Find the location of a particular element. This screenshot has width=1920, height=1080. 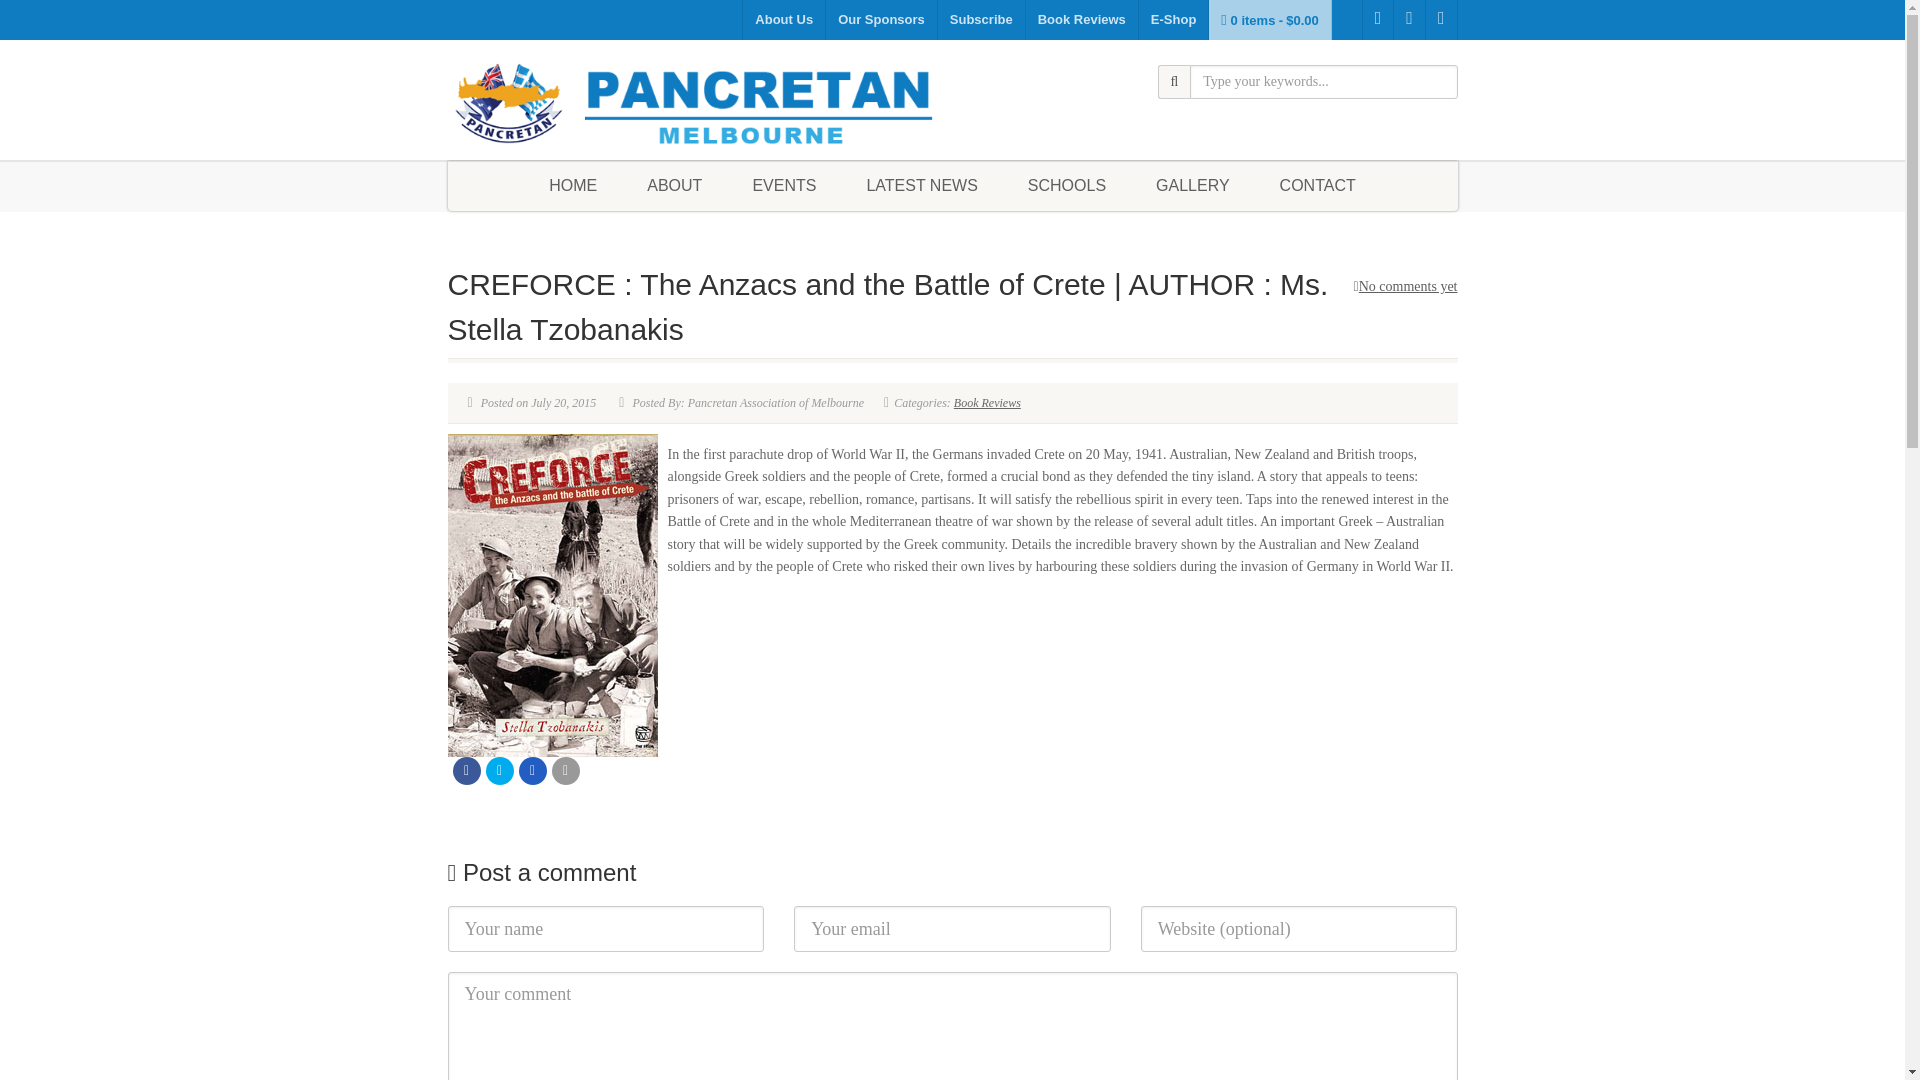

Logo is located at coordinates (692, 104).